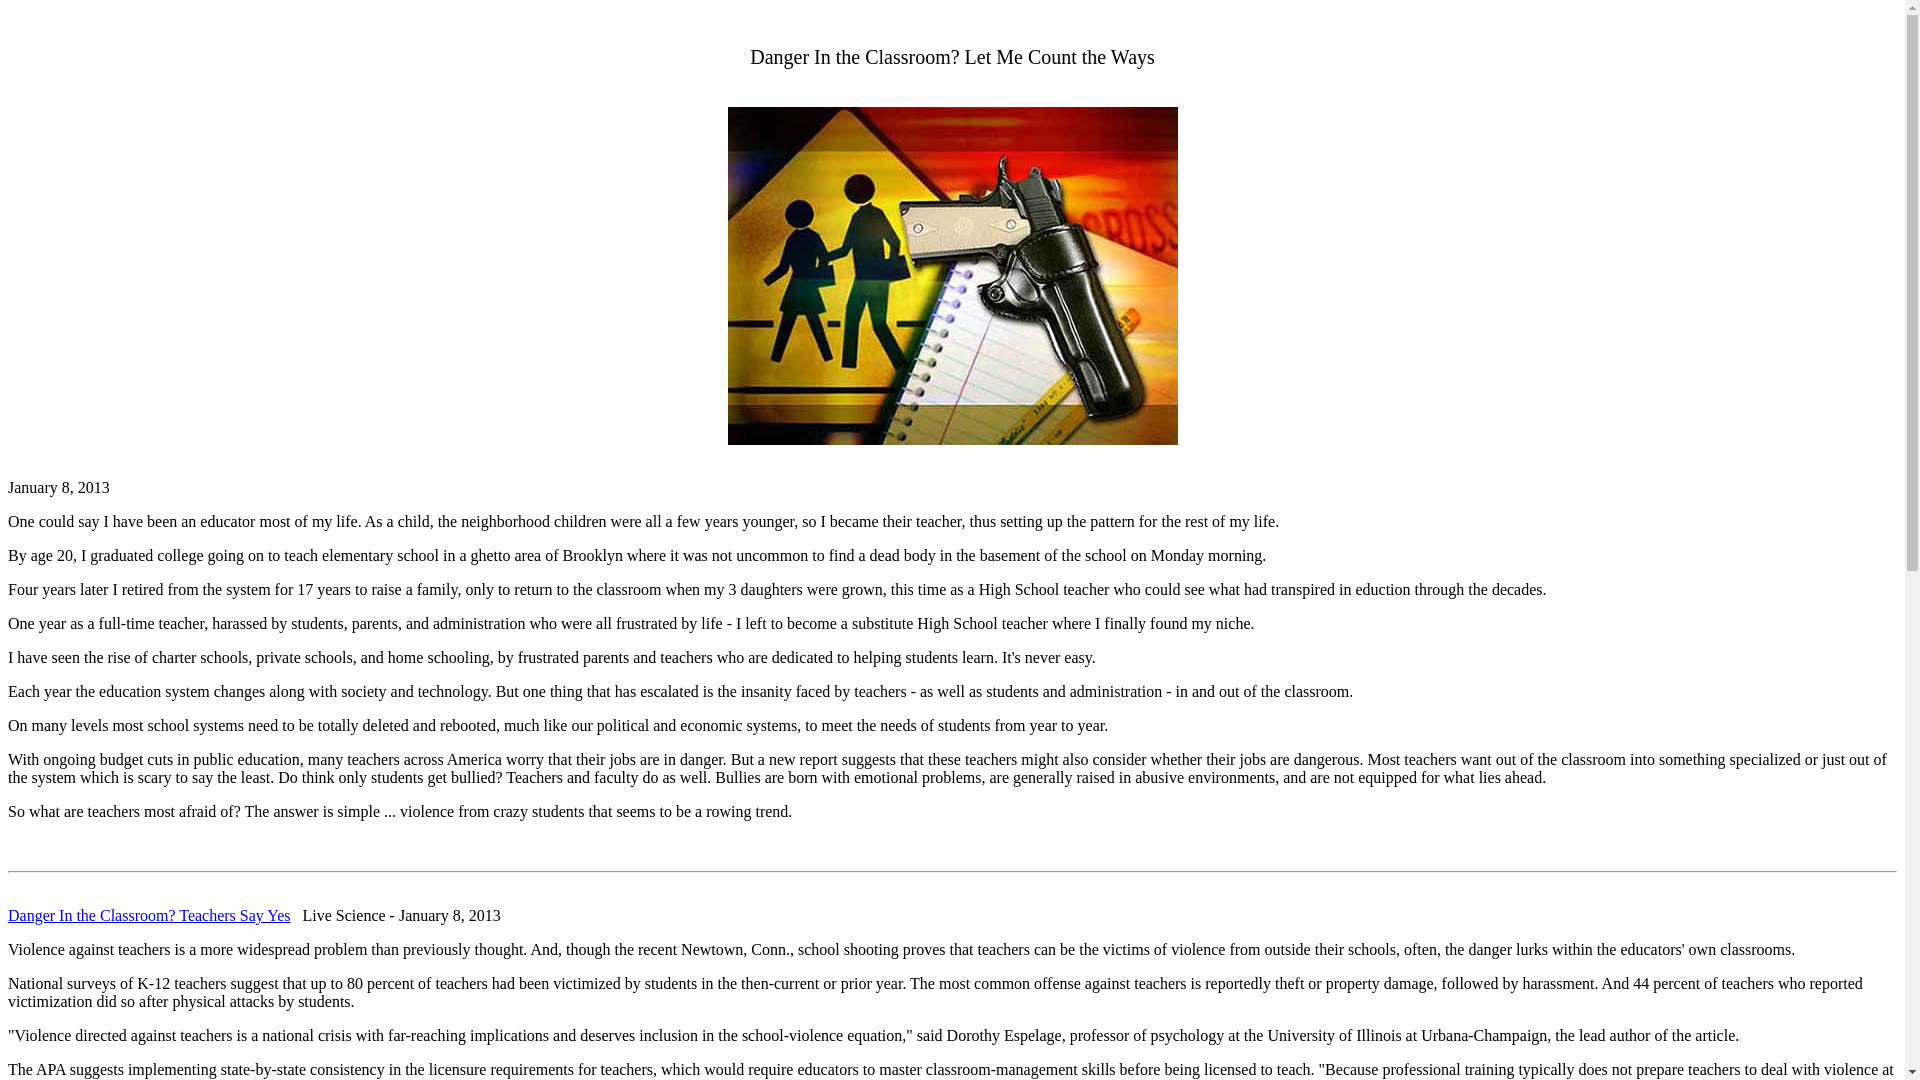 Image resolution: width=1920 pixels, height=1080 pixels. Describe the element at coordinates (149, 916) in the screenshot. I see `Danger In the Classroom? Teachers Say Yes` at that location.